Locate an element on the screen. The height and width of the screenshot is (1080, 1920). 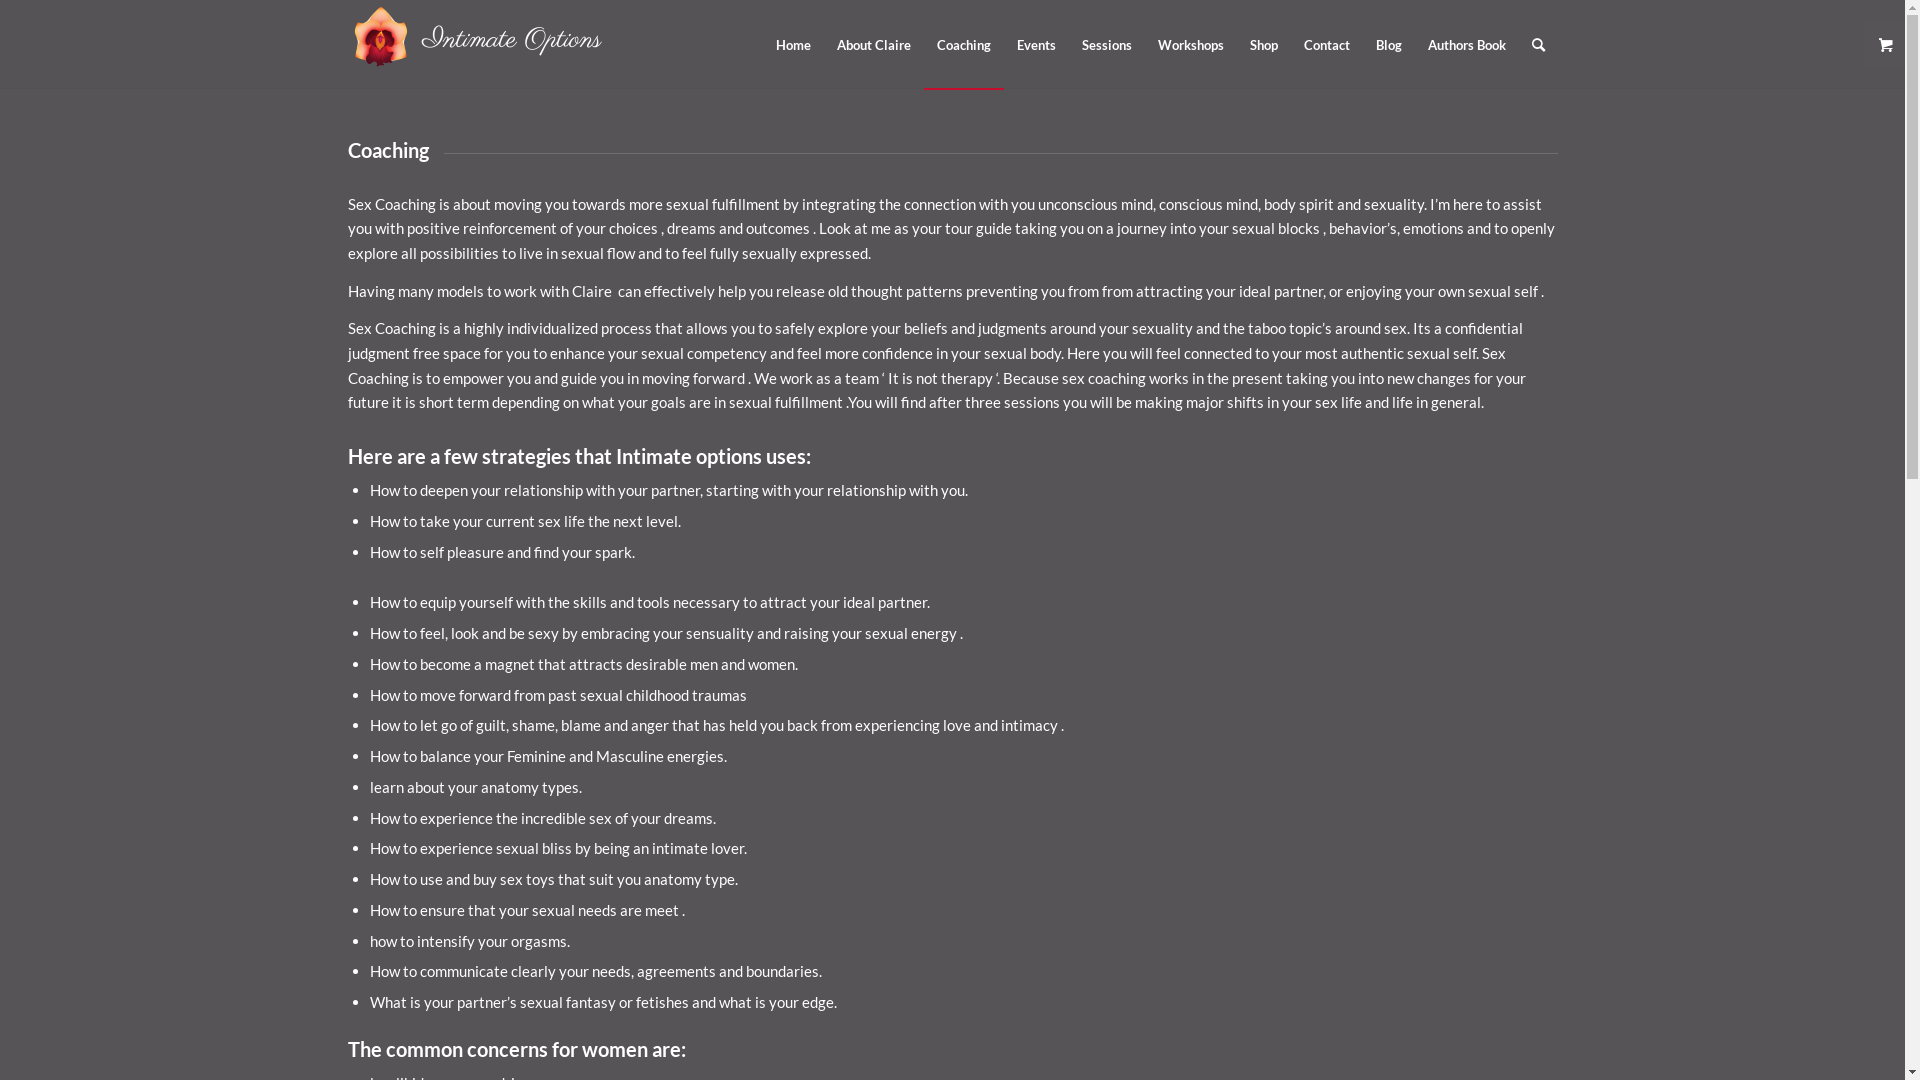
Shop is located at coordinates (1263, 45).